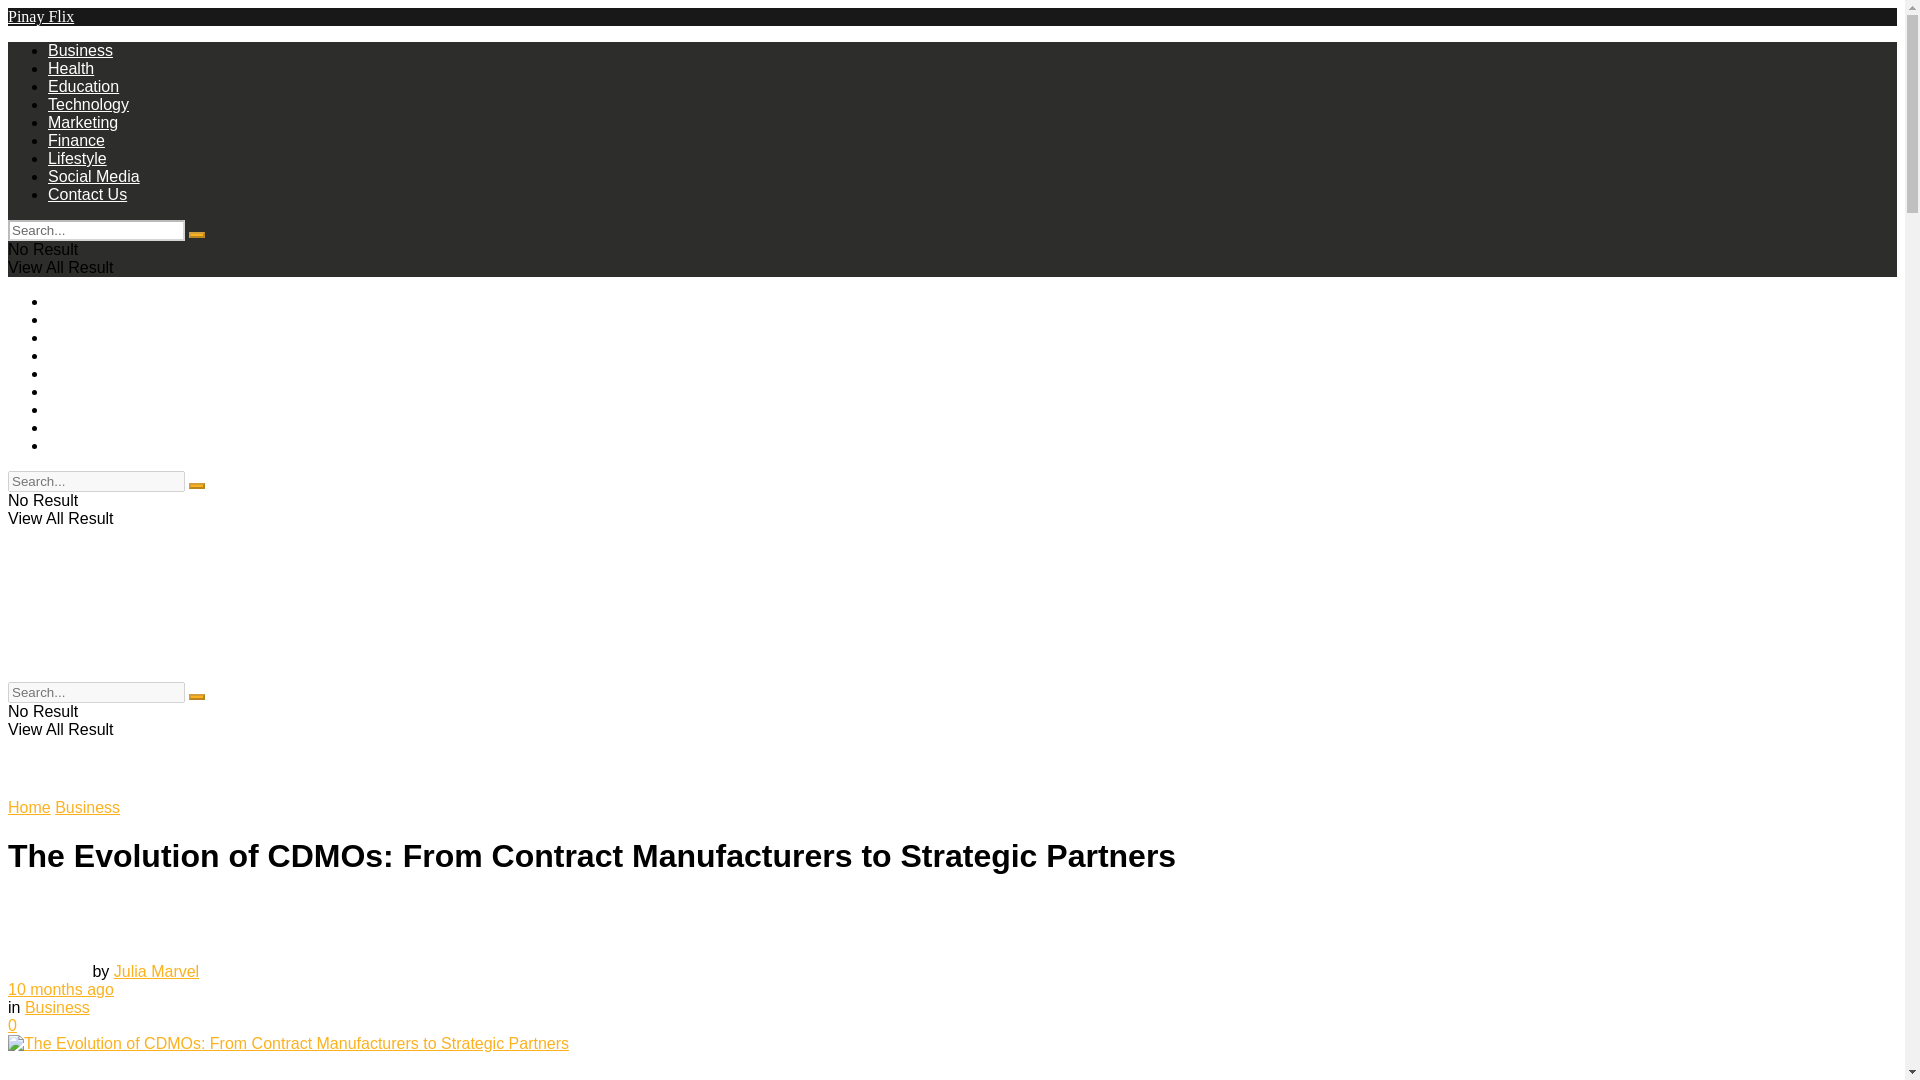  What do you see at coordinates (71, 320) in the screenshot?
I see `Health` at bounding box center [71, 320].